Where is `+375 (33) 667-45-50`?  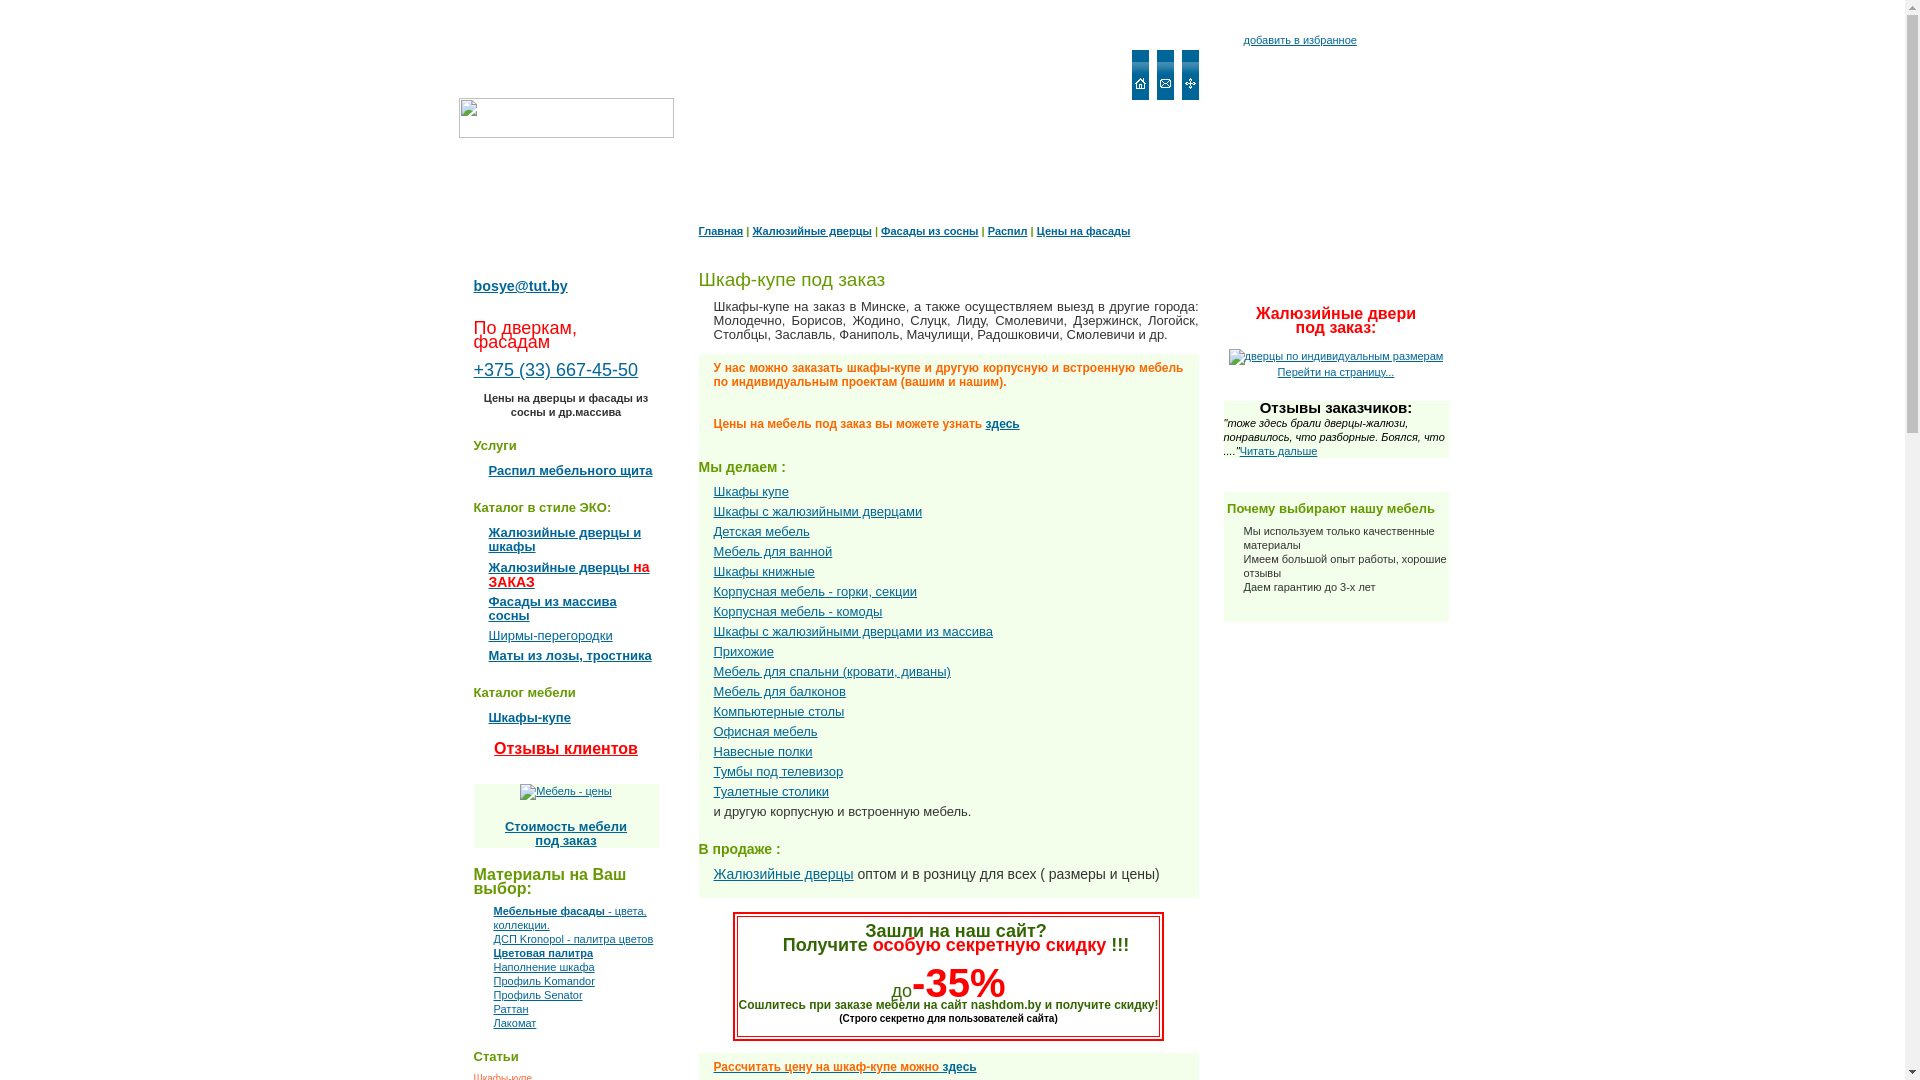
+375 (33) 667-45-50 is located at coordinates (556, 370).